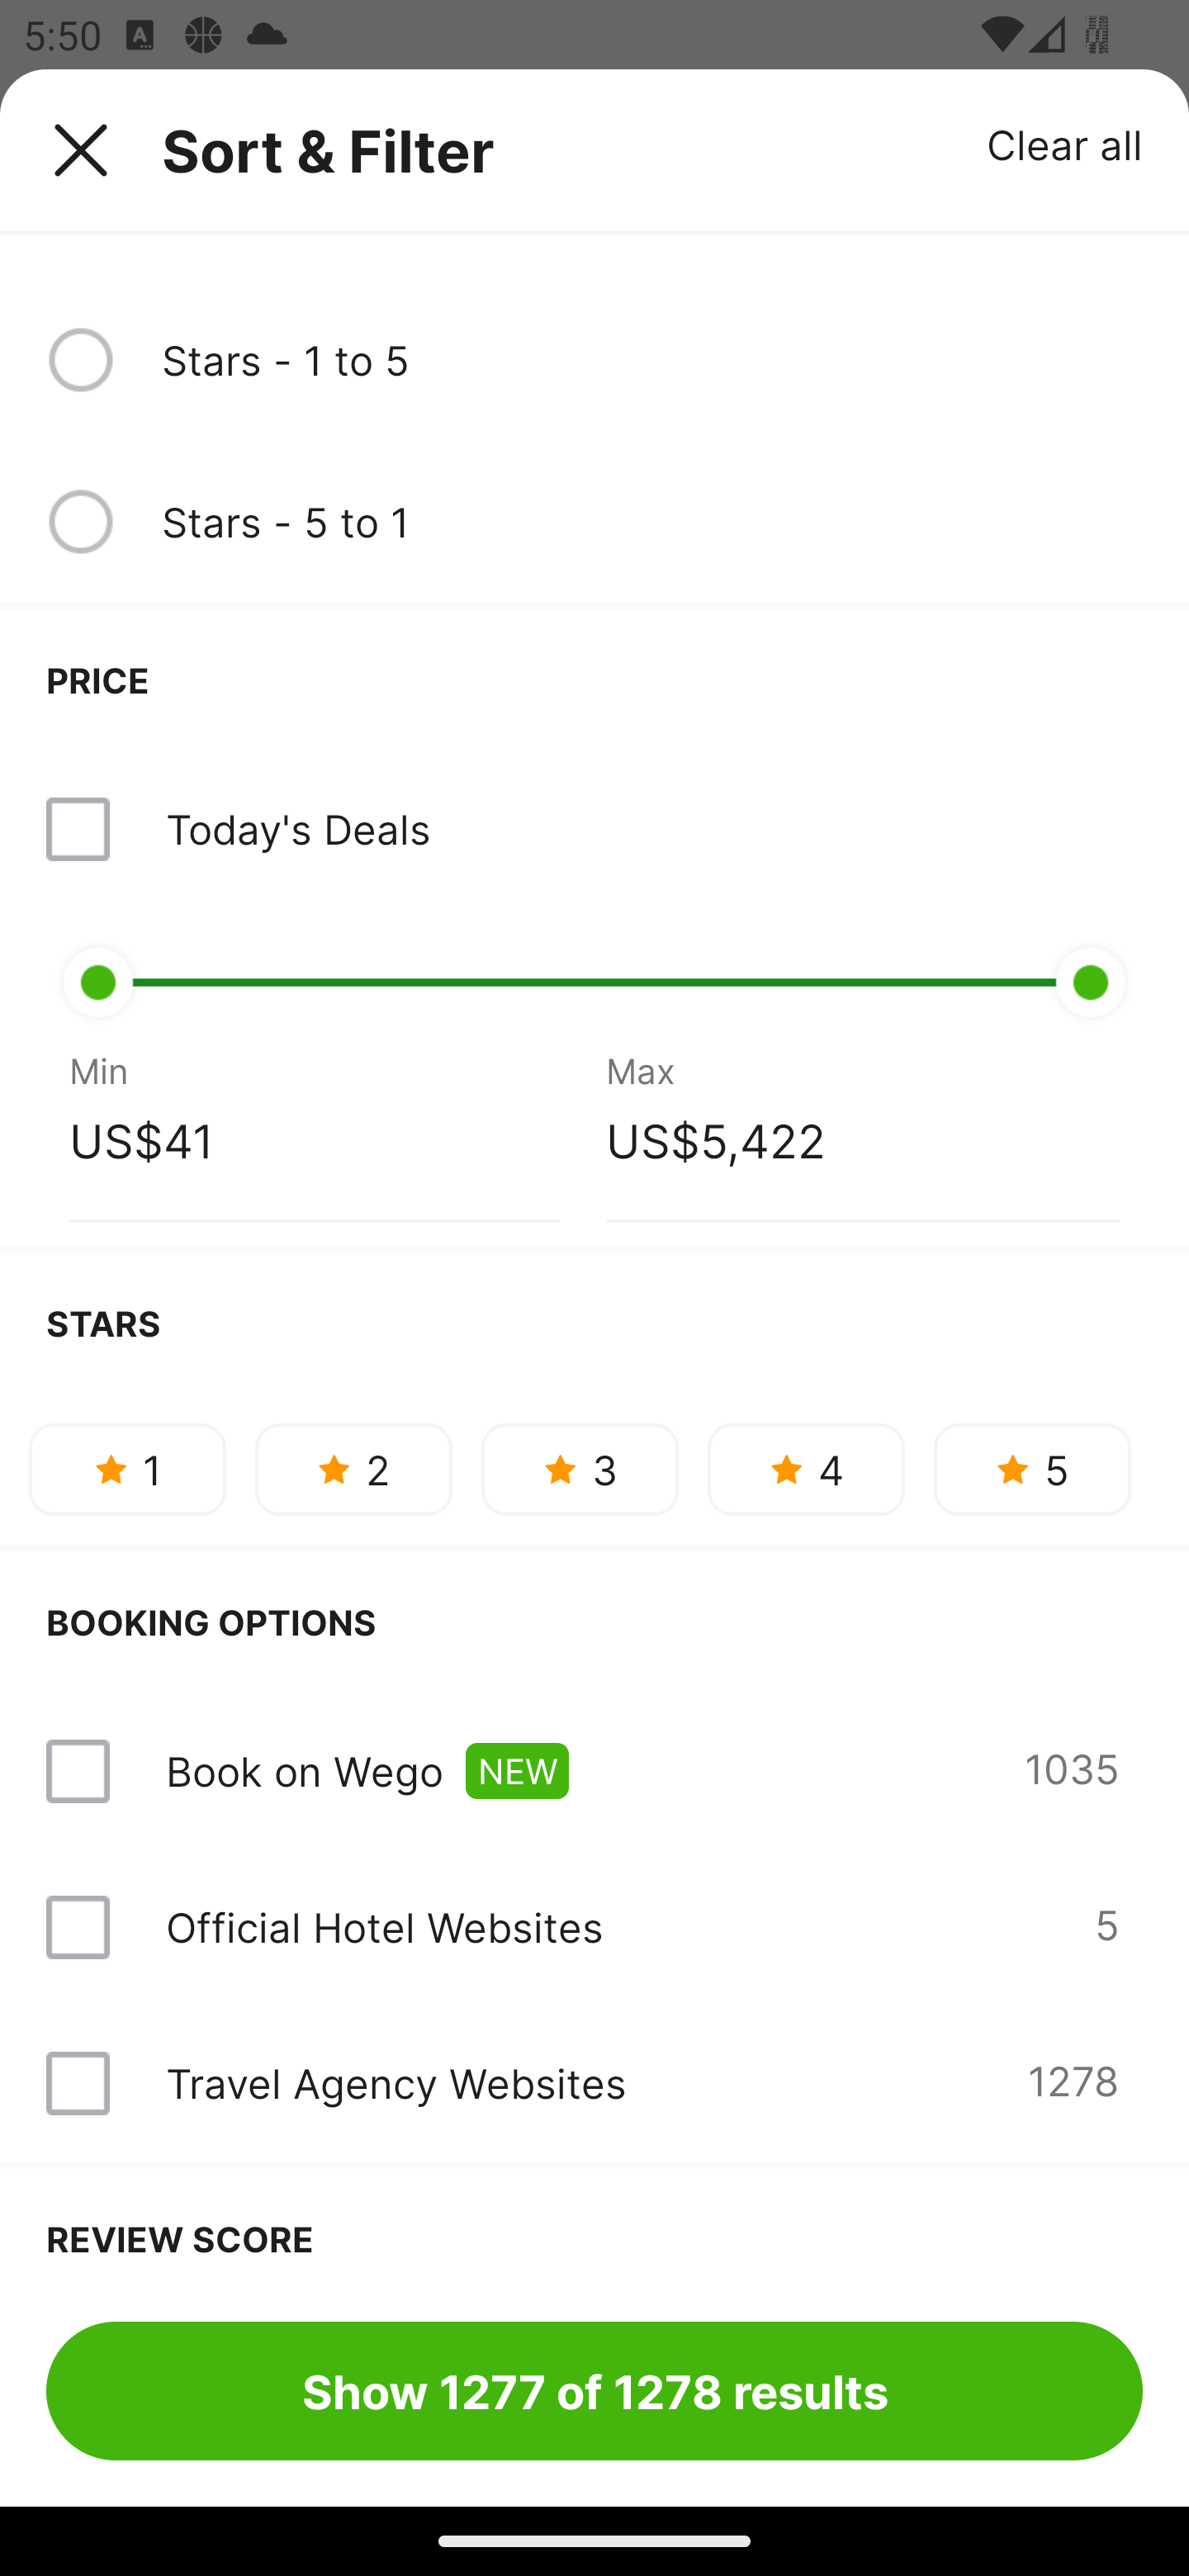  Describe the element at coordinates (594, 1928) in the screenshot. I see `Official Hotel Websites 5` at that location.